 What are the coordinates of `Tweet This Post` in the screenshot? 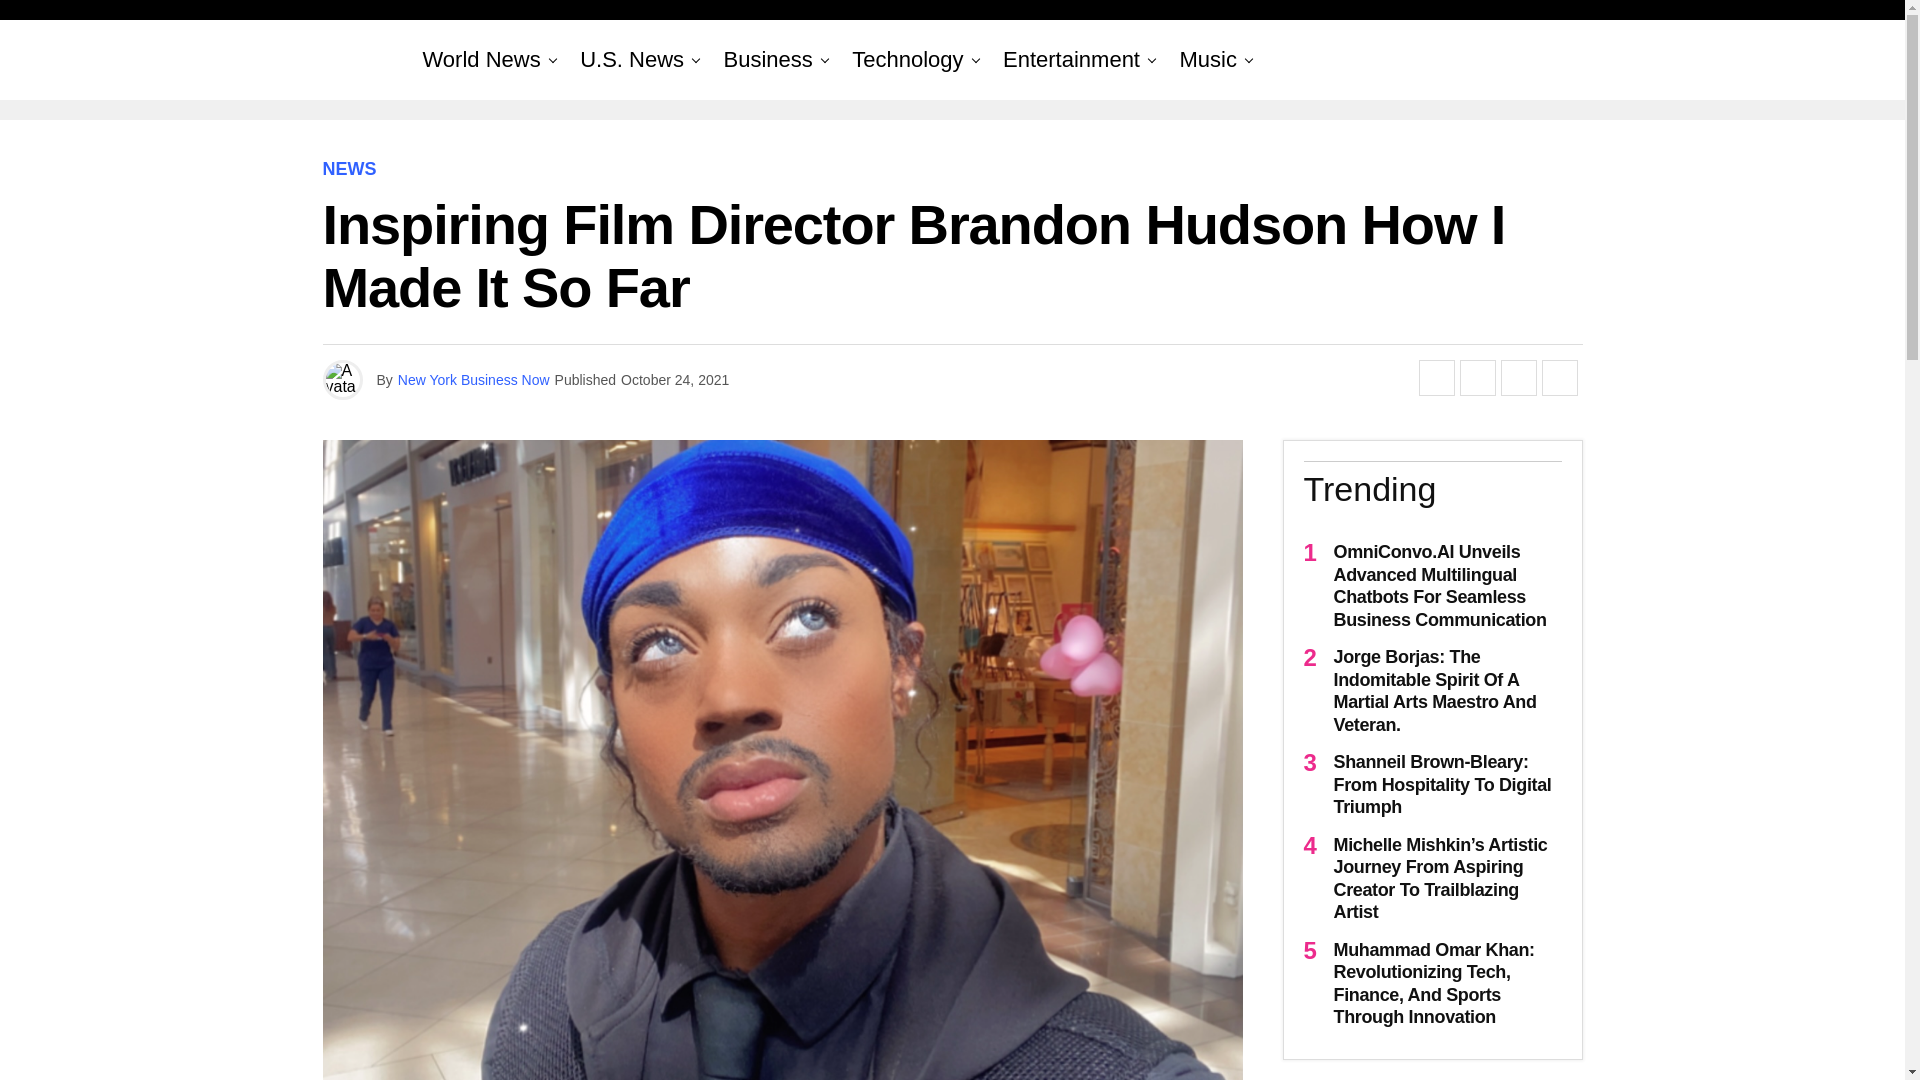 It's located at (1477, 378).